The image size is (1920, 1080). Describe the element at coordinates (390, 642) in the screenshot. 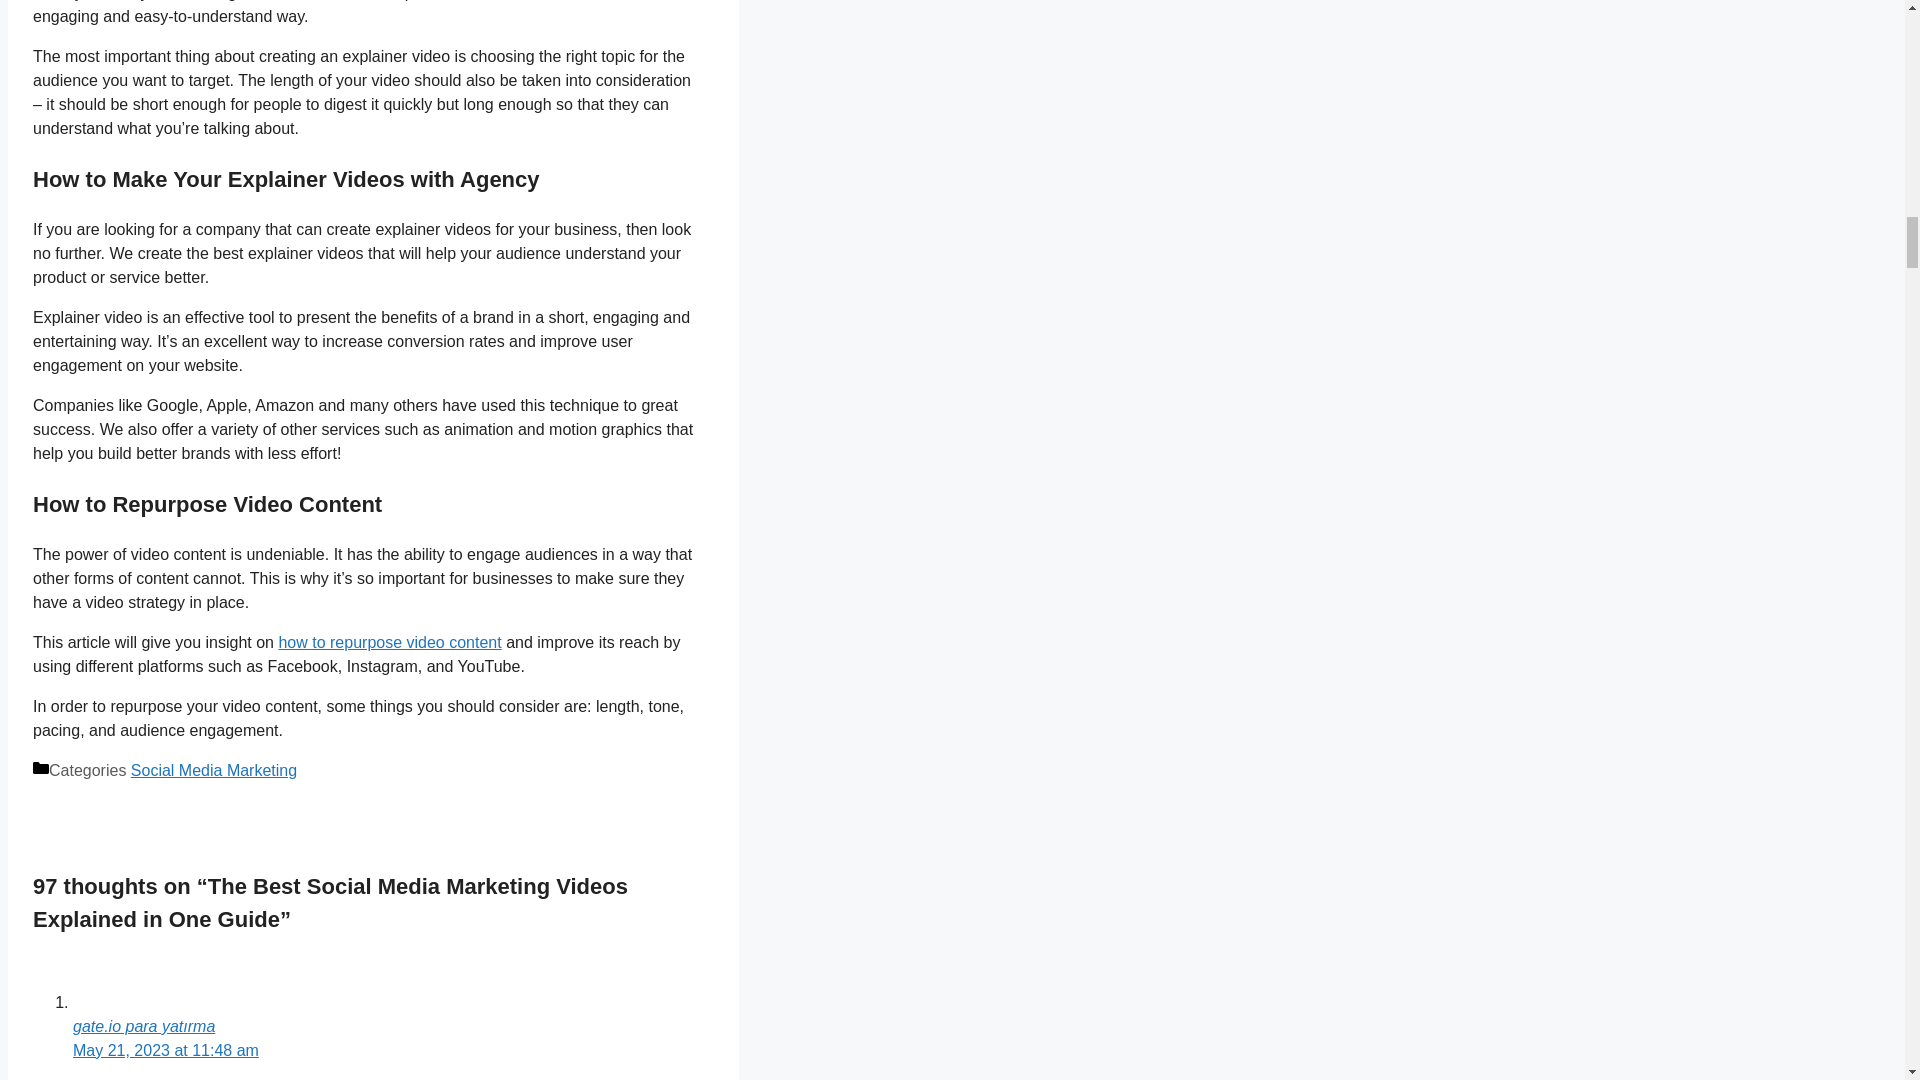

I see `how to repurpose video content` at that location.